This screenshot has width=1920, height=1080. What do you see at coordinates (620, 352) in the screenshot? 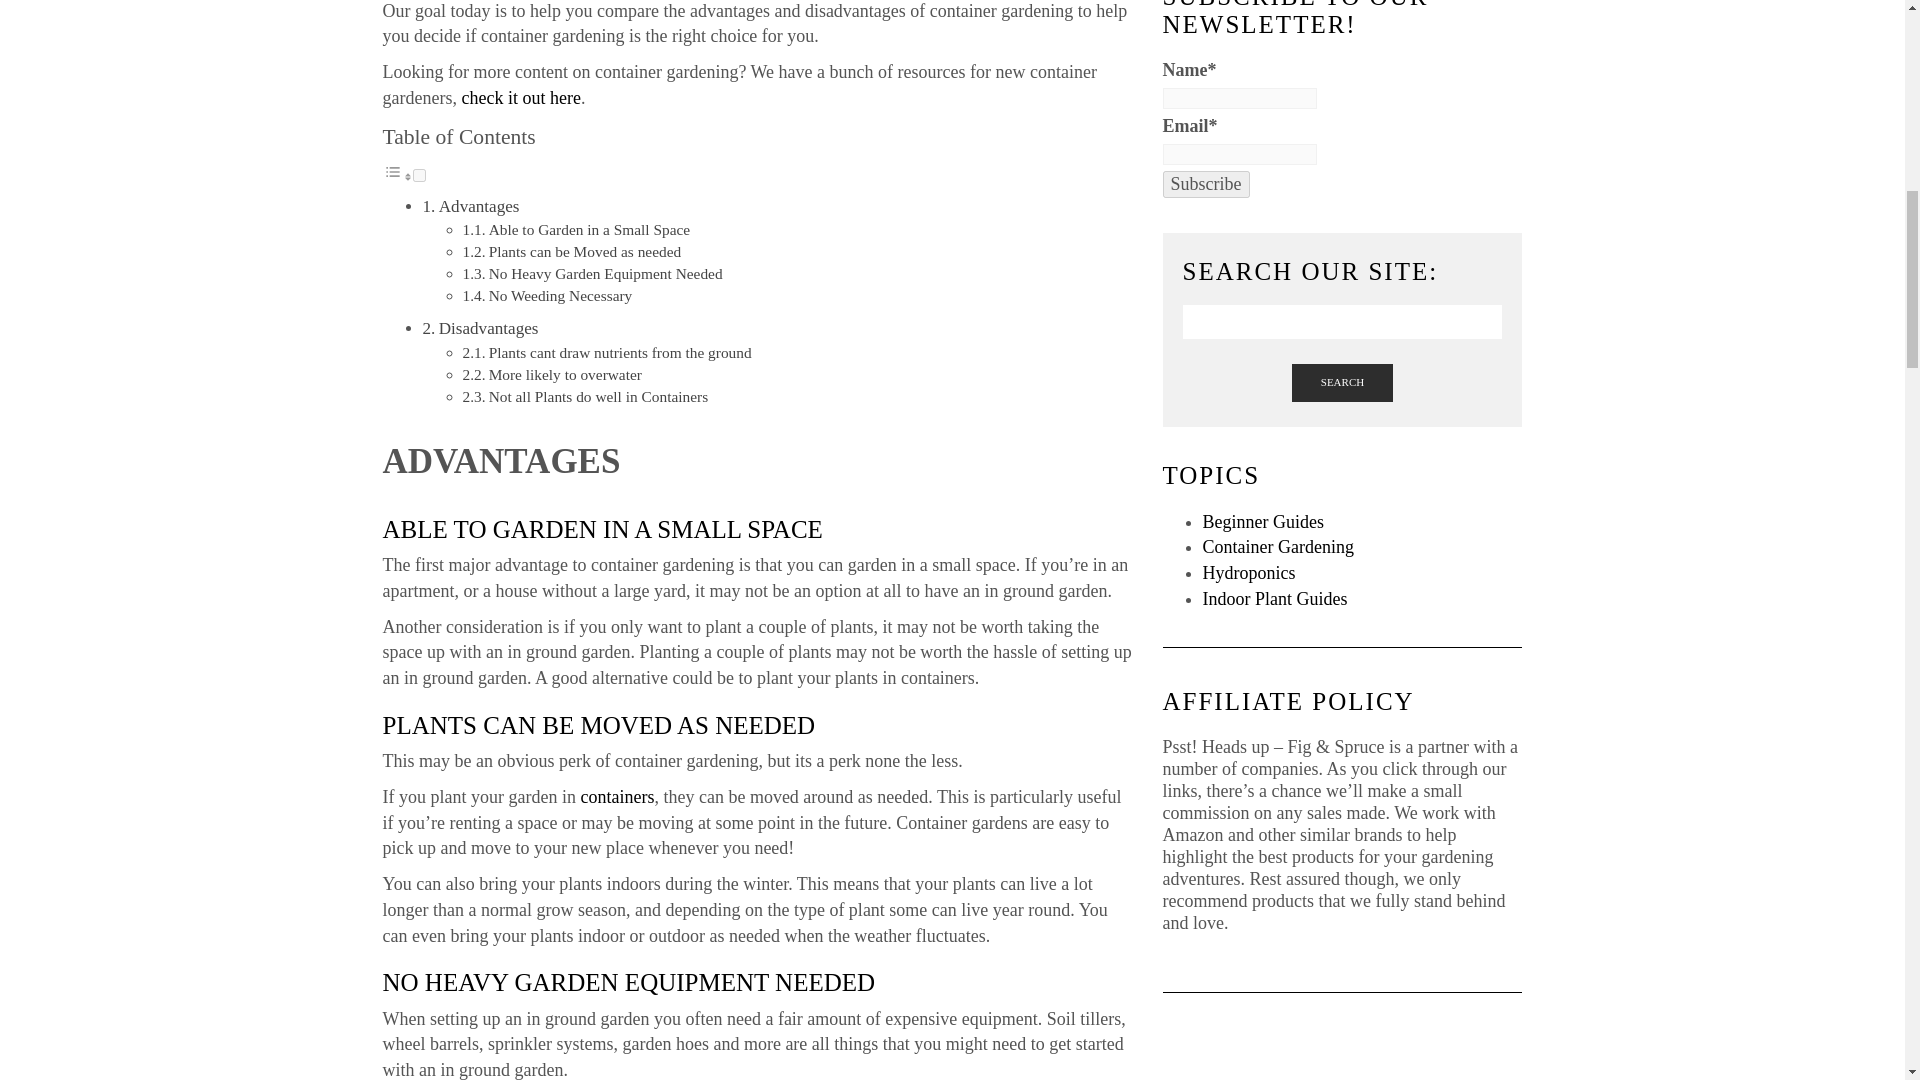
I see `Plants cant draw nutrients from the ground` at bounding box center [620, 352].